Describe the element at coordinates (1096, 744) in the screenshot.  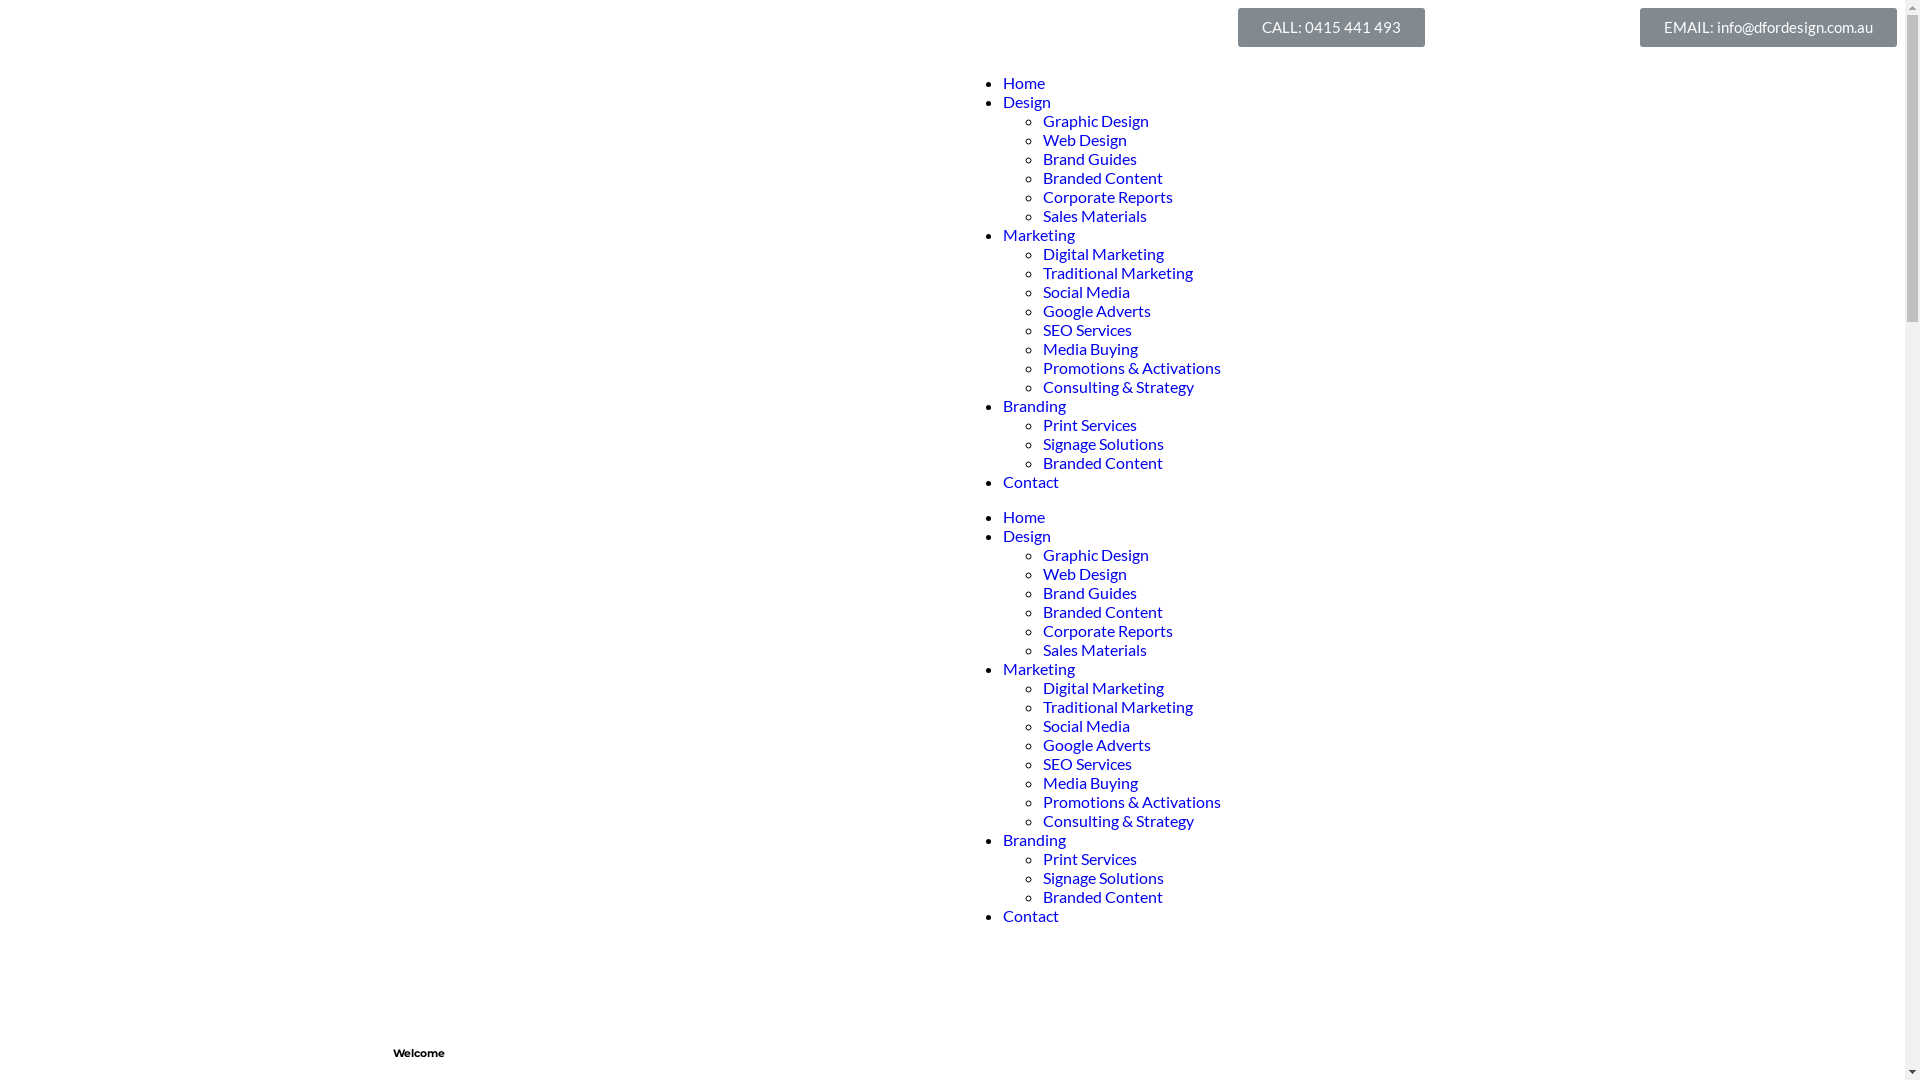
I see `Google Adverts` at that location.